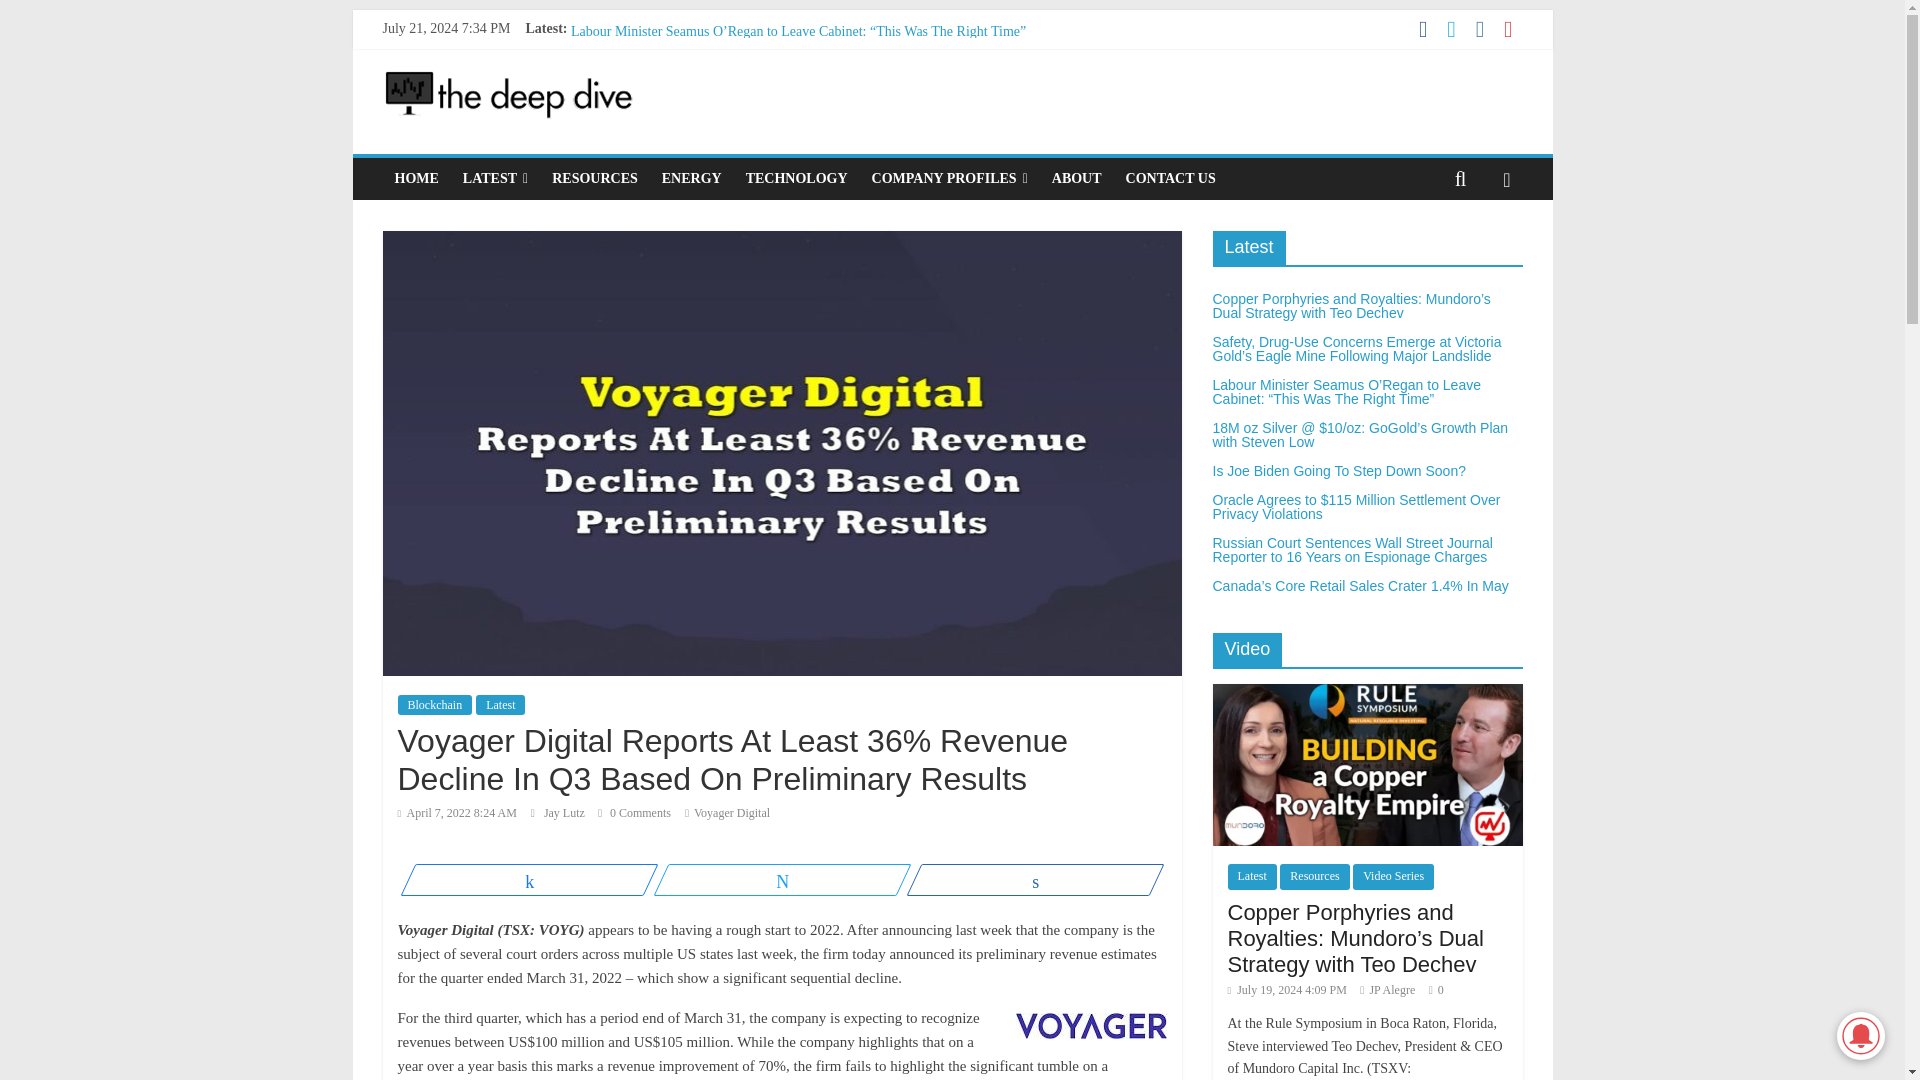 This screenshot has height=1080, width=1920. Describe the element at coordinates (1170, 178) in the screenshot. I see `CONTACT US` at that location.